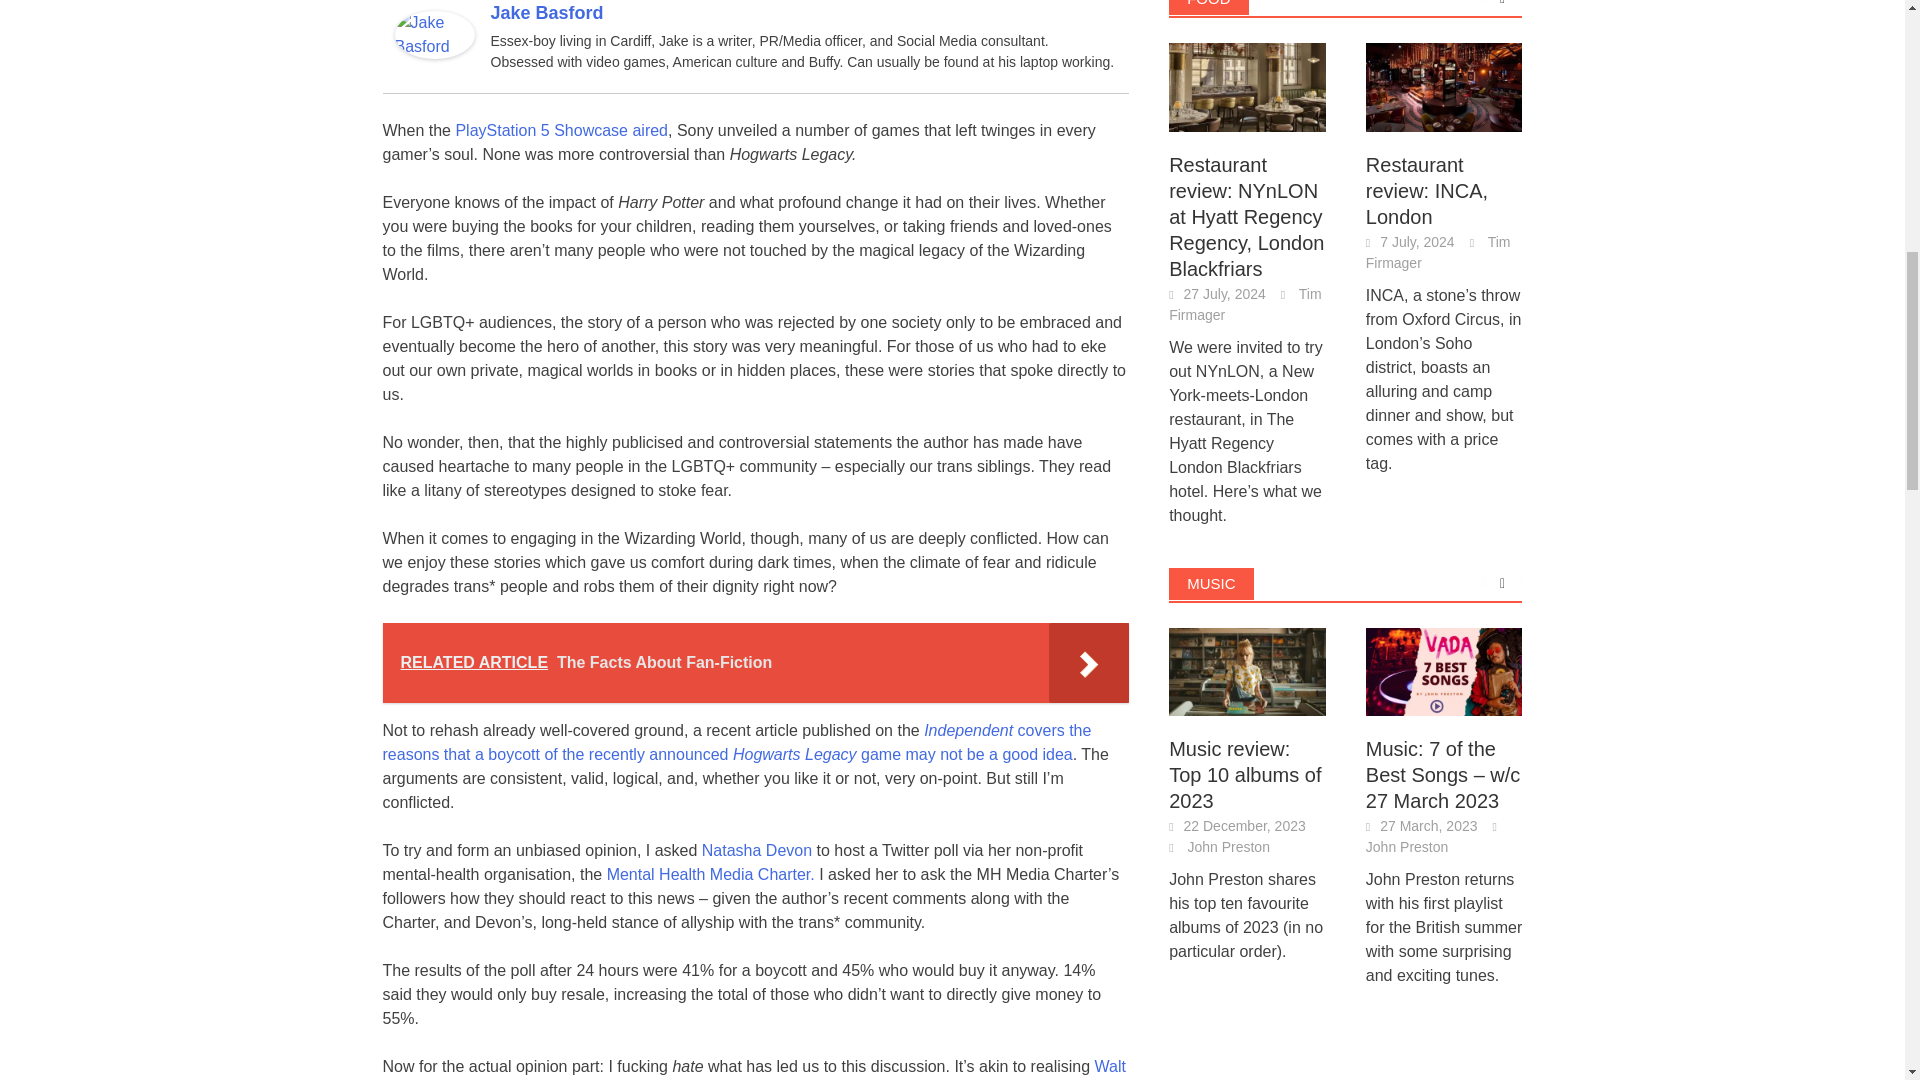 Image resolution: width=1920 pixels, height=1080 pixels. Describe the element at coordinates (1444, 87) in the screenshot. I see `Restaurant review: INCA, London` at that location.